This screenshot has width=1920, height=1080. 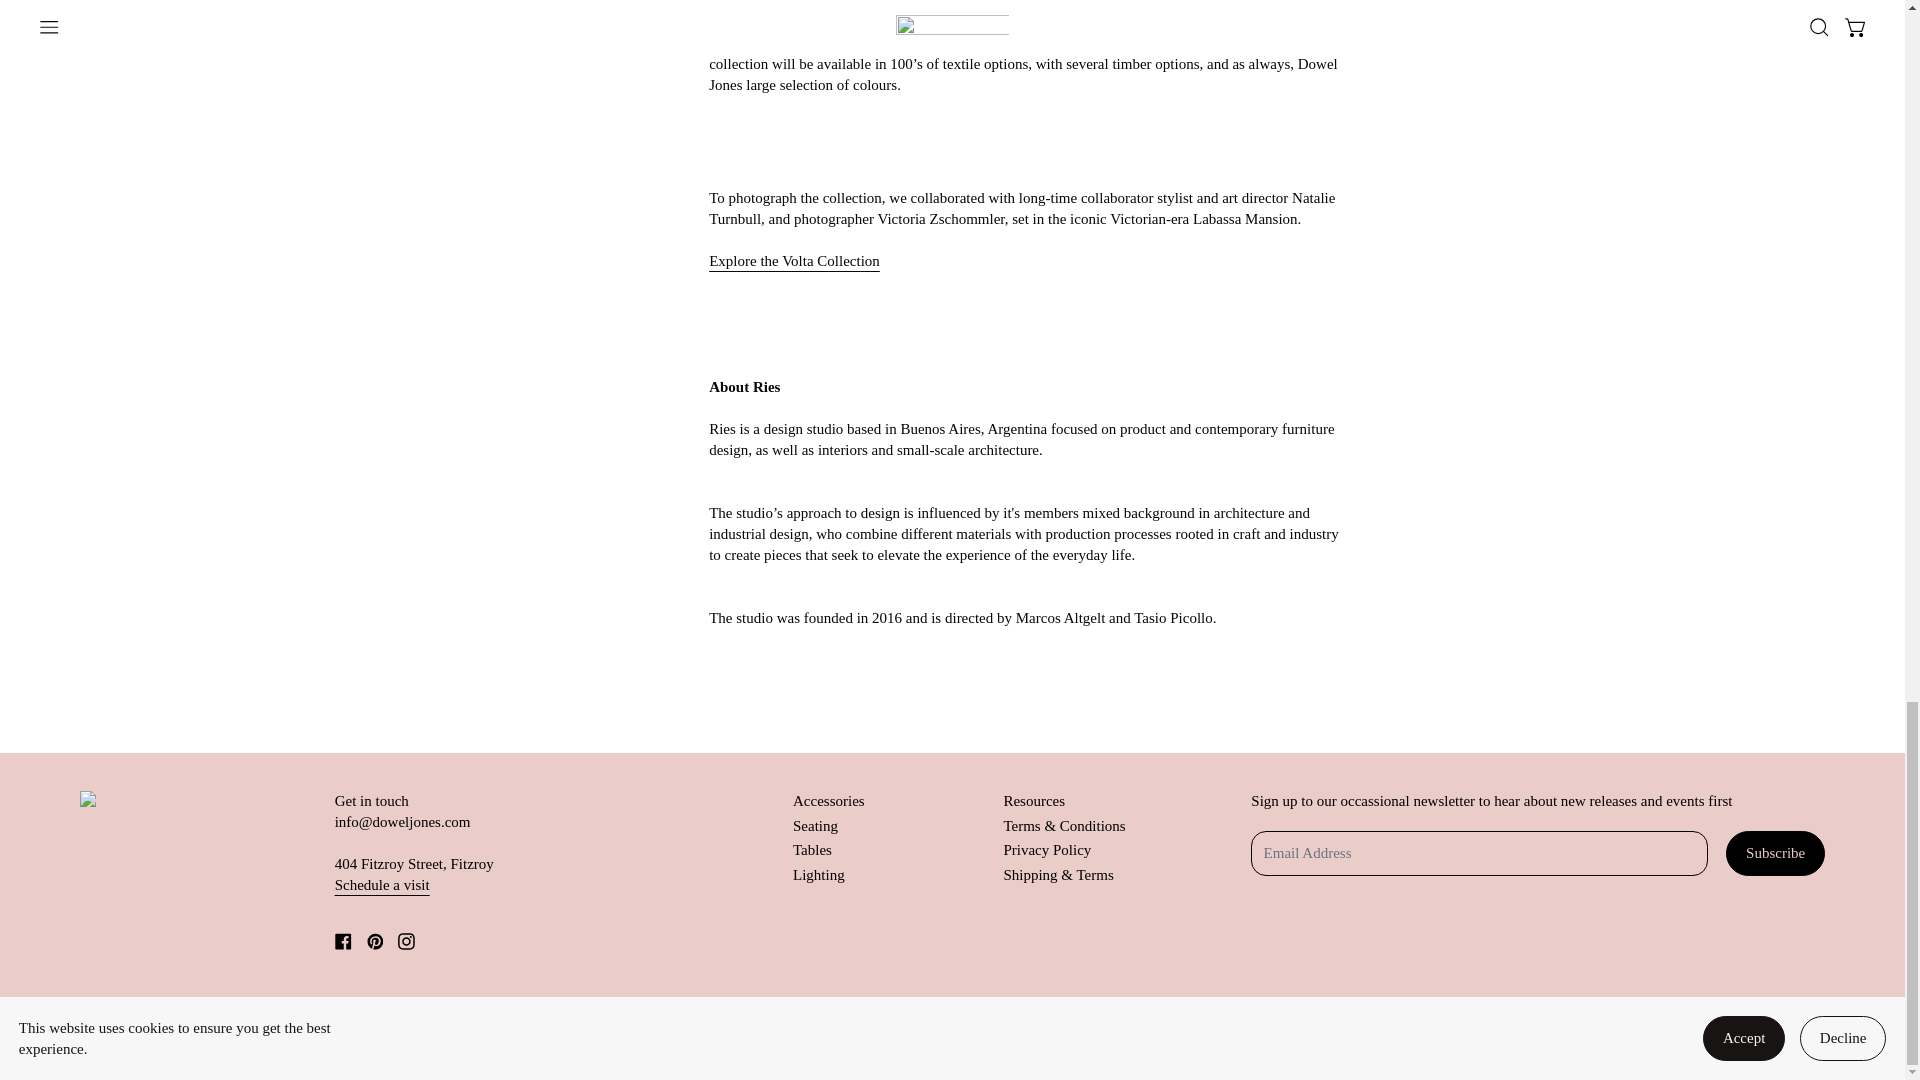 I want to click on Privacy Policy, so click(x=1046, y=850).